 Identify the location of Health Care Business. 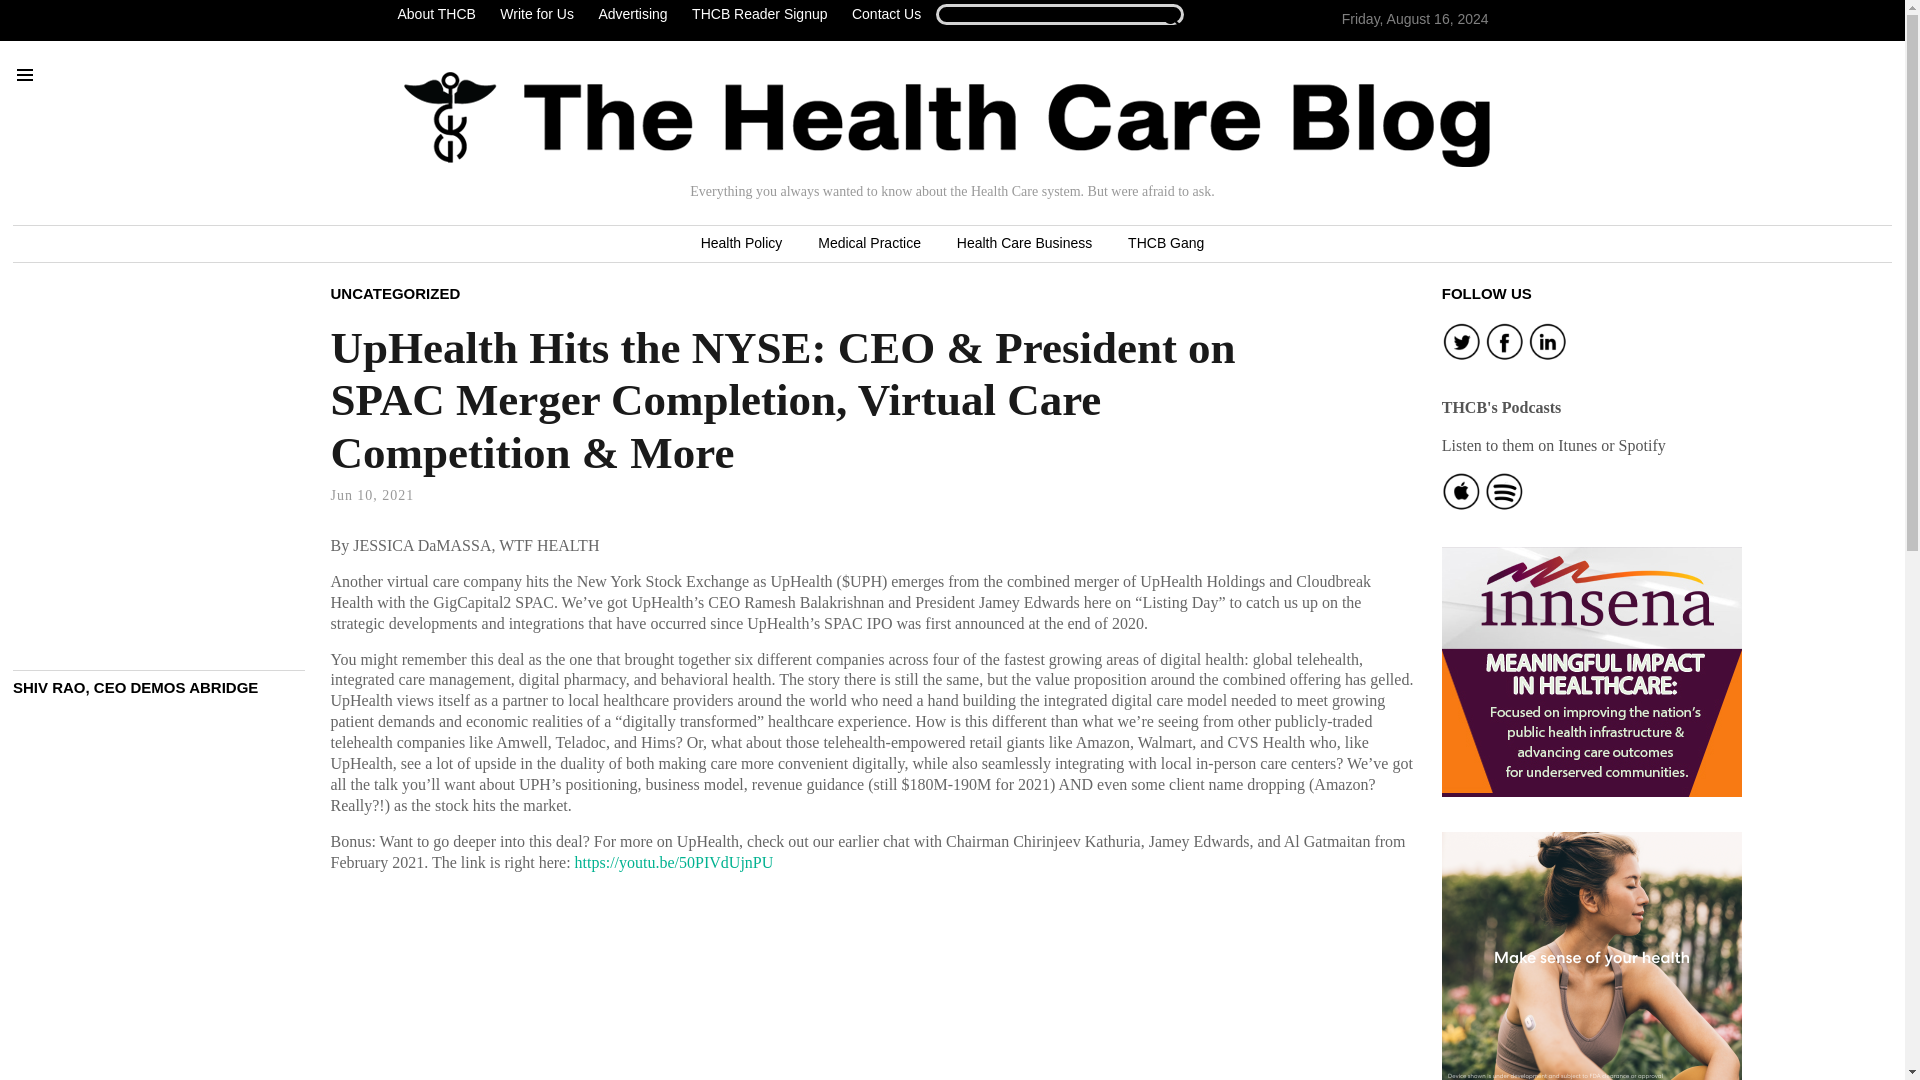
(1024, 244).